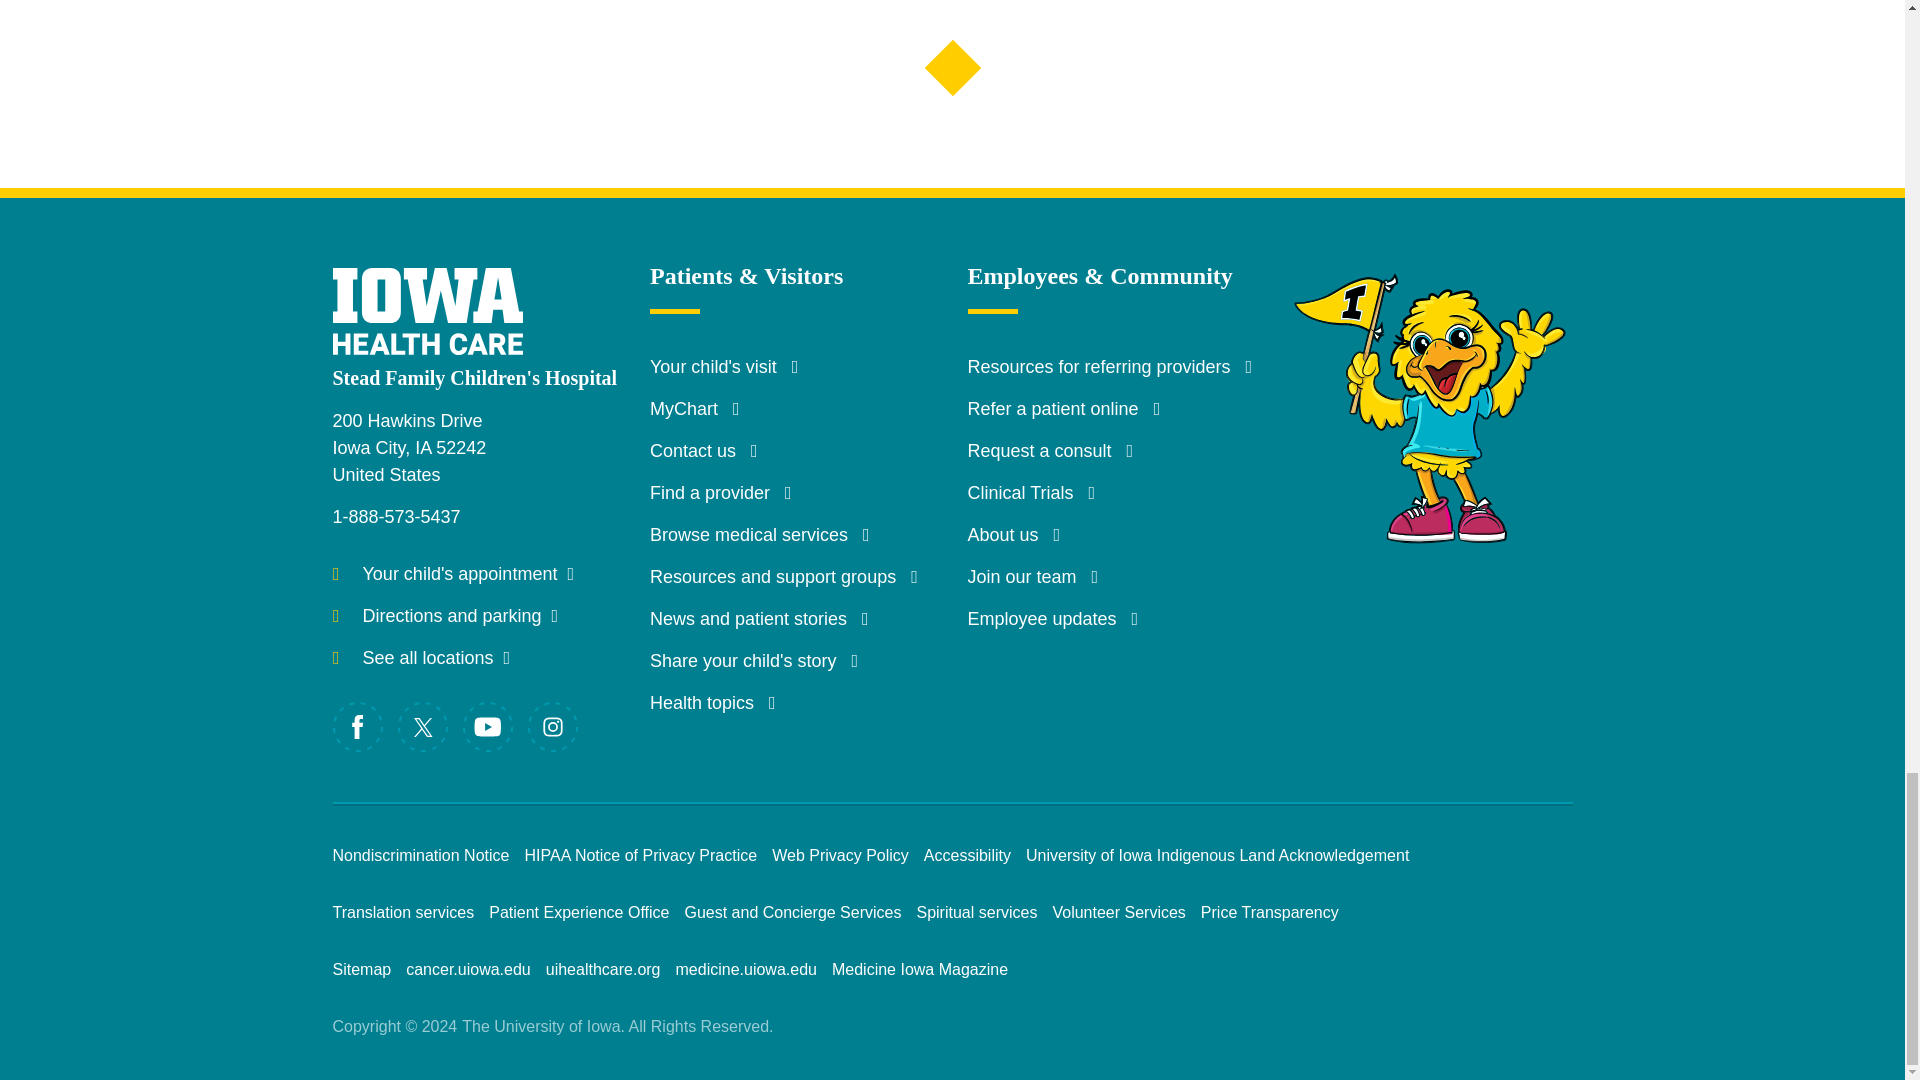 This screenshot has width=1920, height=1080. What do you see at coordinates (447, 296) in the screenshot?
I see `Home` at bounding box center [447, 296].